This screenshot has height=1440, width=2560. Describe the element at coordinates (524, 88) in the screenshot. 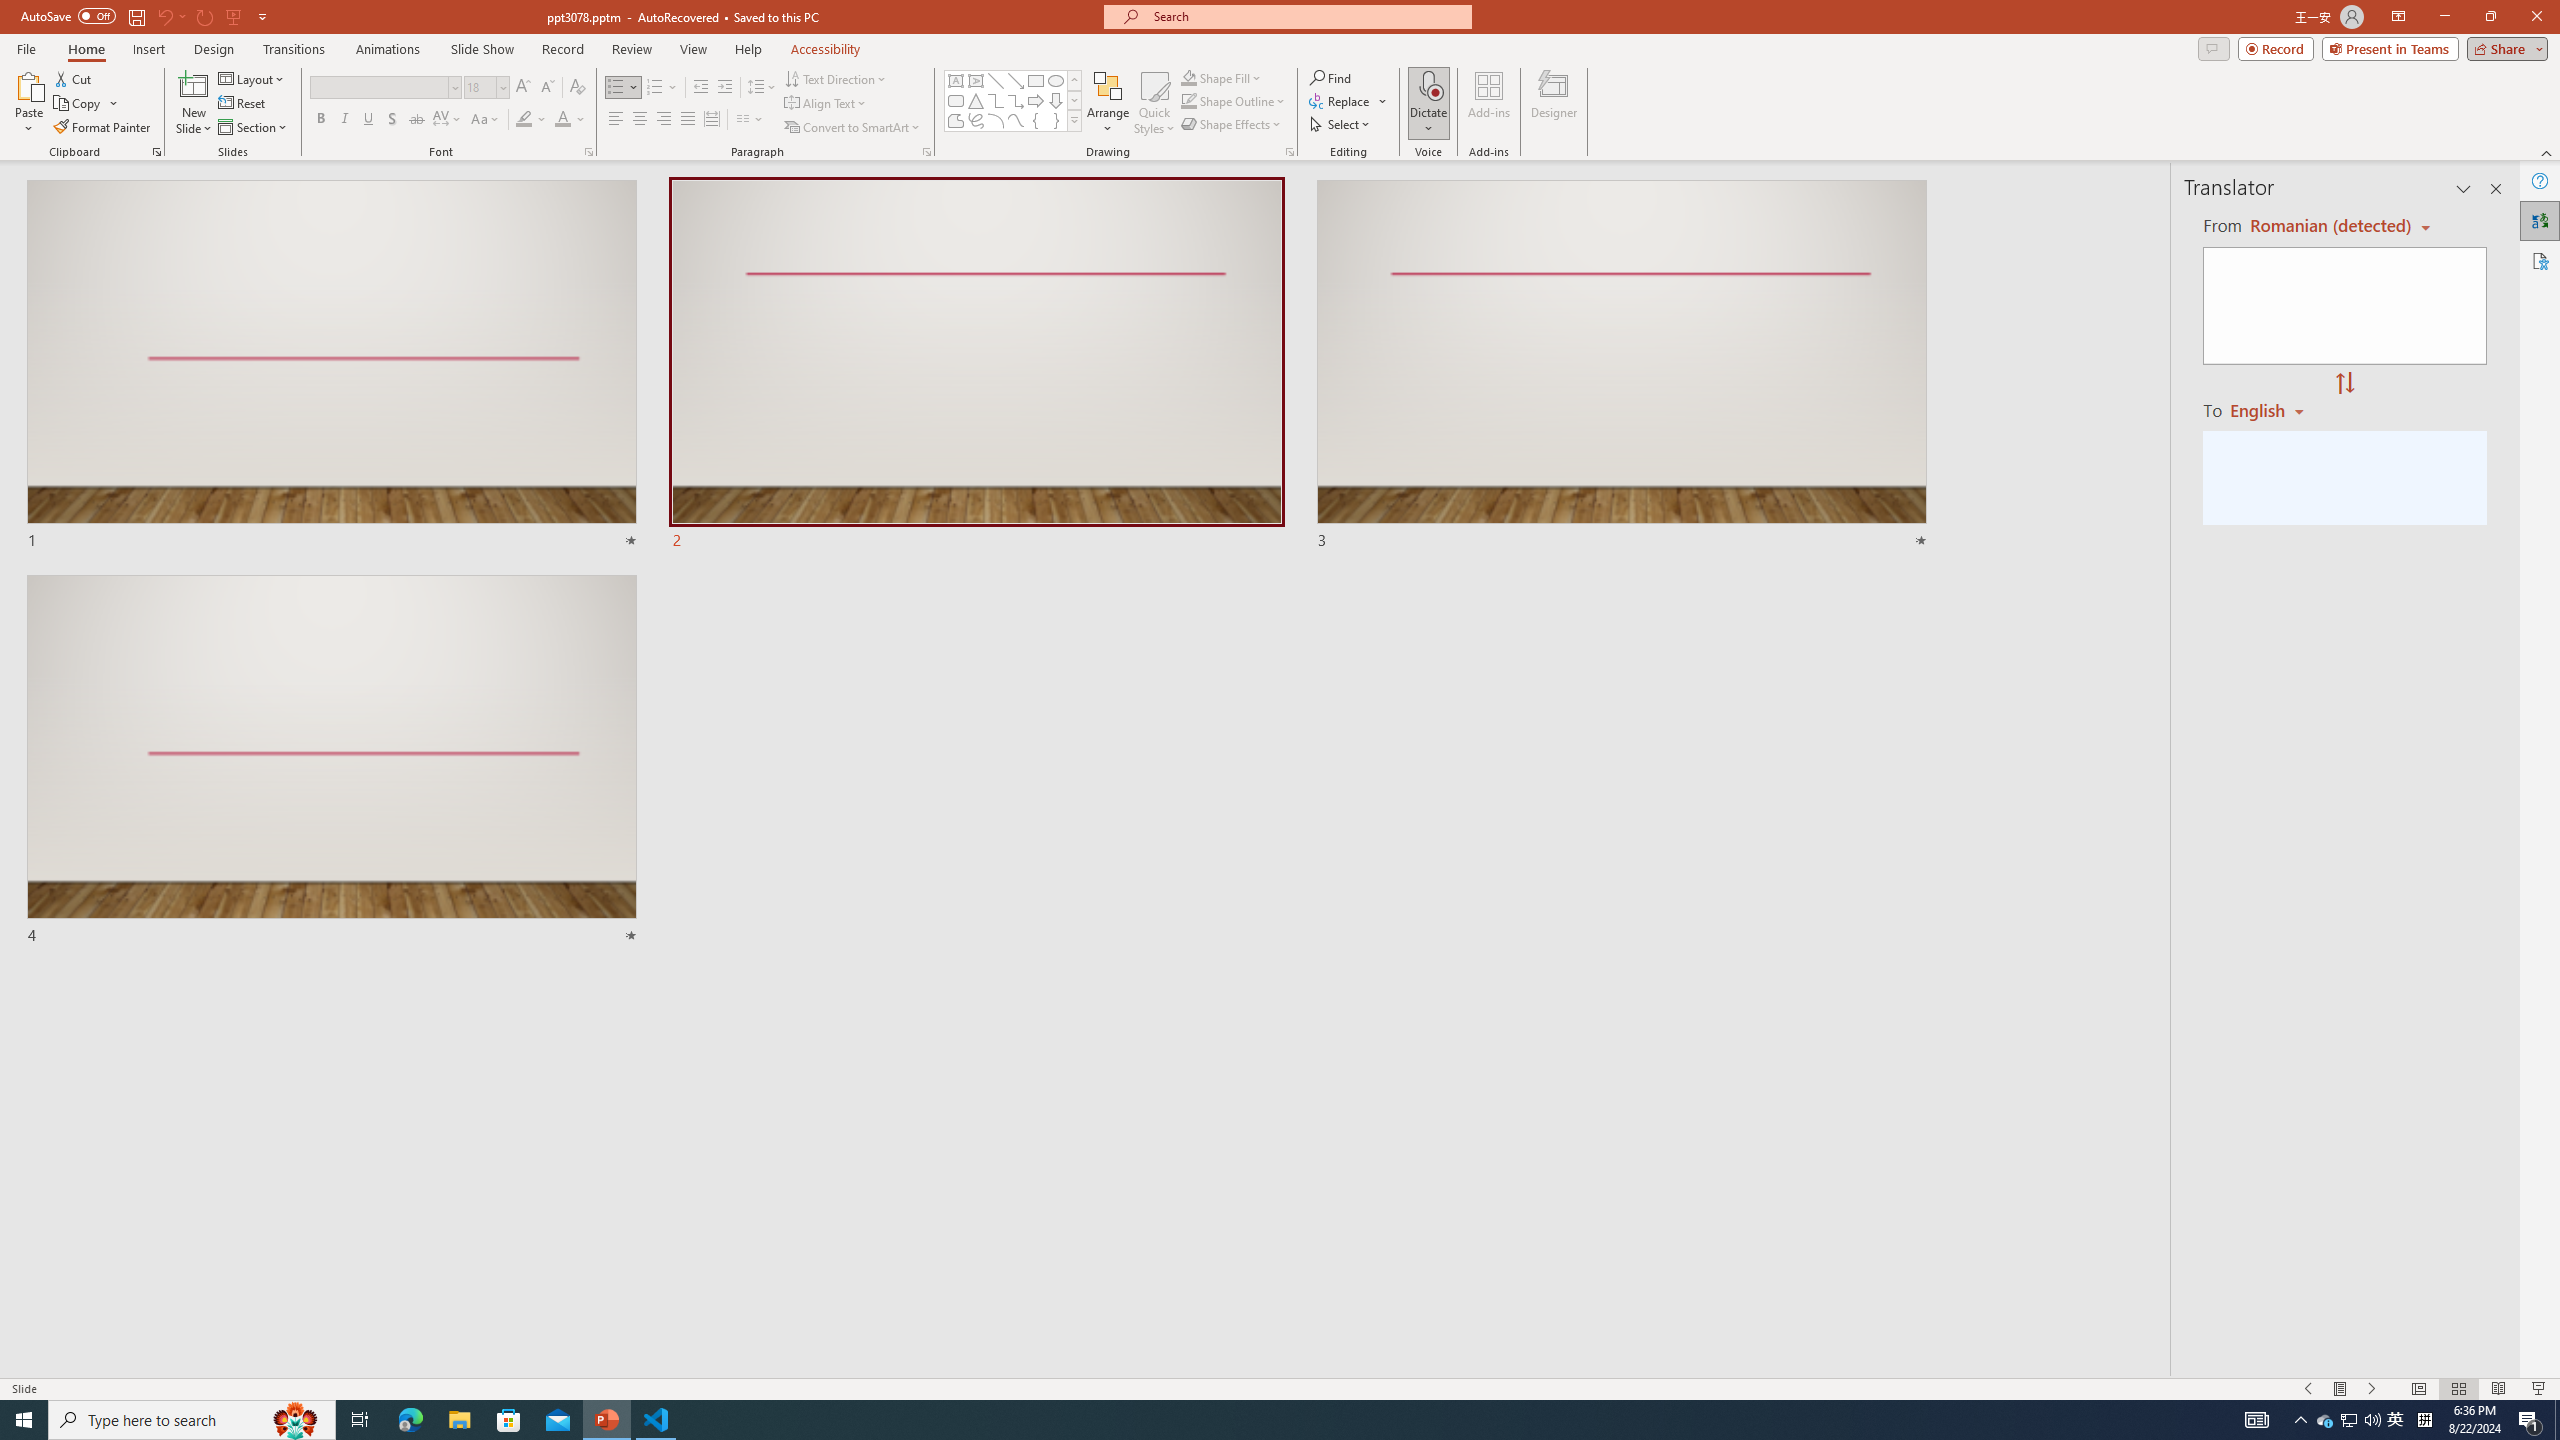

I see `Increase Font Size` at that location.